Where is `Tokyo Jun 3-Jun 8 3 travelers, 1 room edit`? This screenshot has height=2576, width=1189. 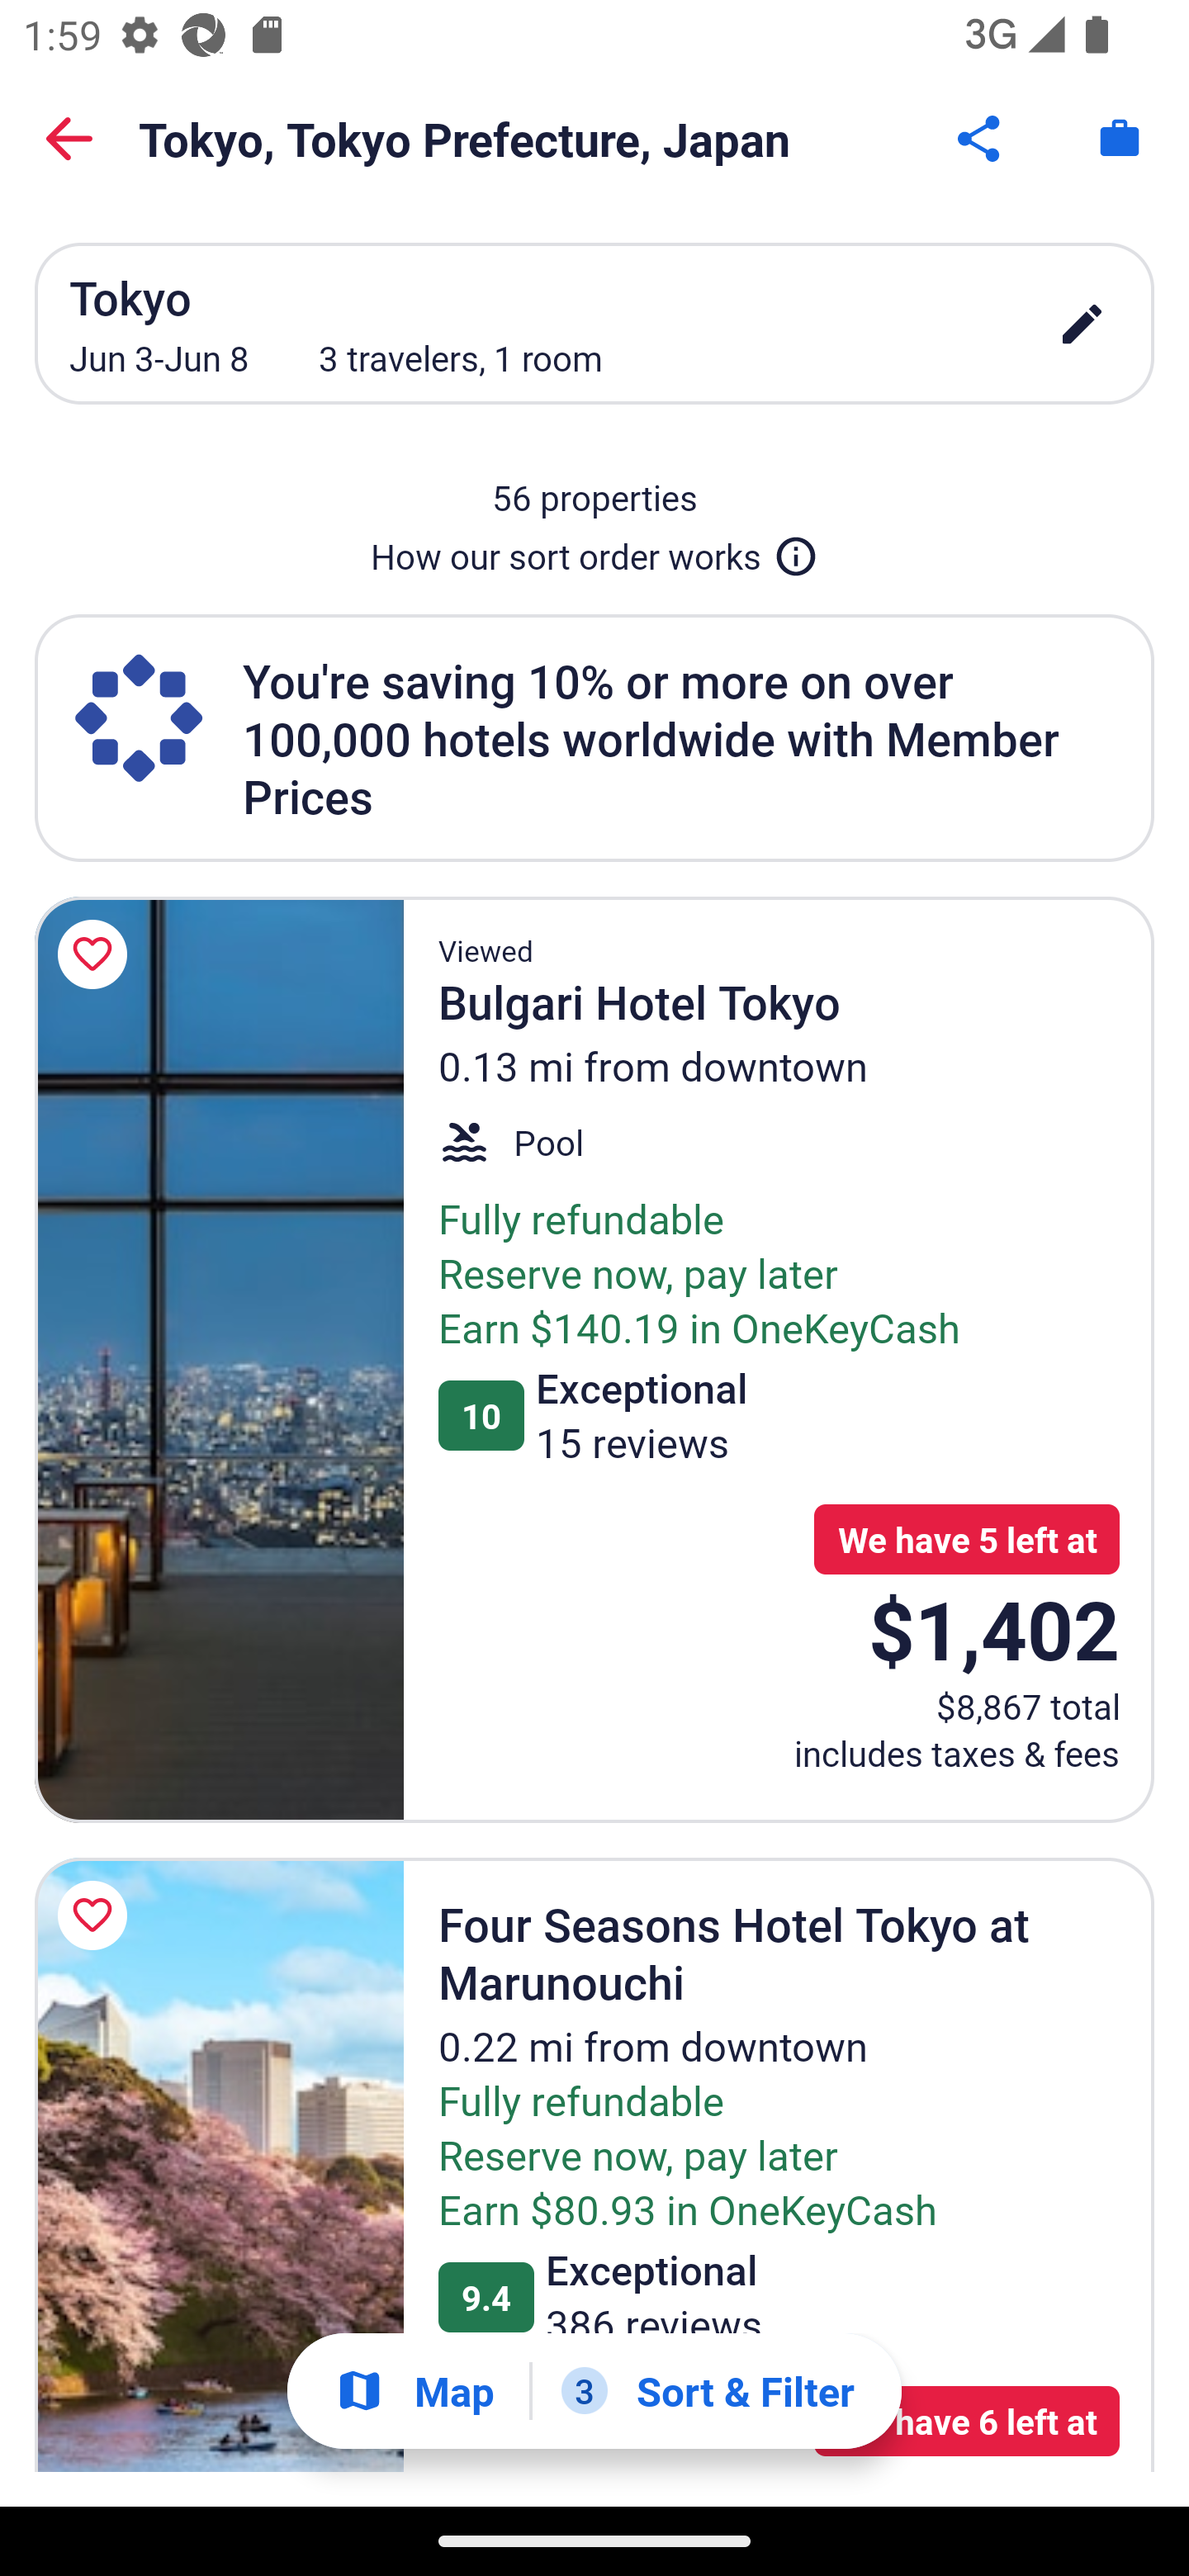
Tokyo Jun 3-Jun 8 3 travelers, 1 room edit is located at coordinates (594, 323).